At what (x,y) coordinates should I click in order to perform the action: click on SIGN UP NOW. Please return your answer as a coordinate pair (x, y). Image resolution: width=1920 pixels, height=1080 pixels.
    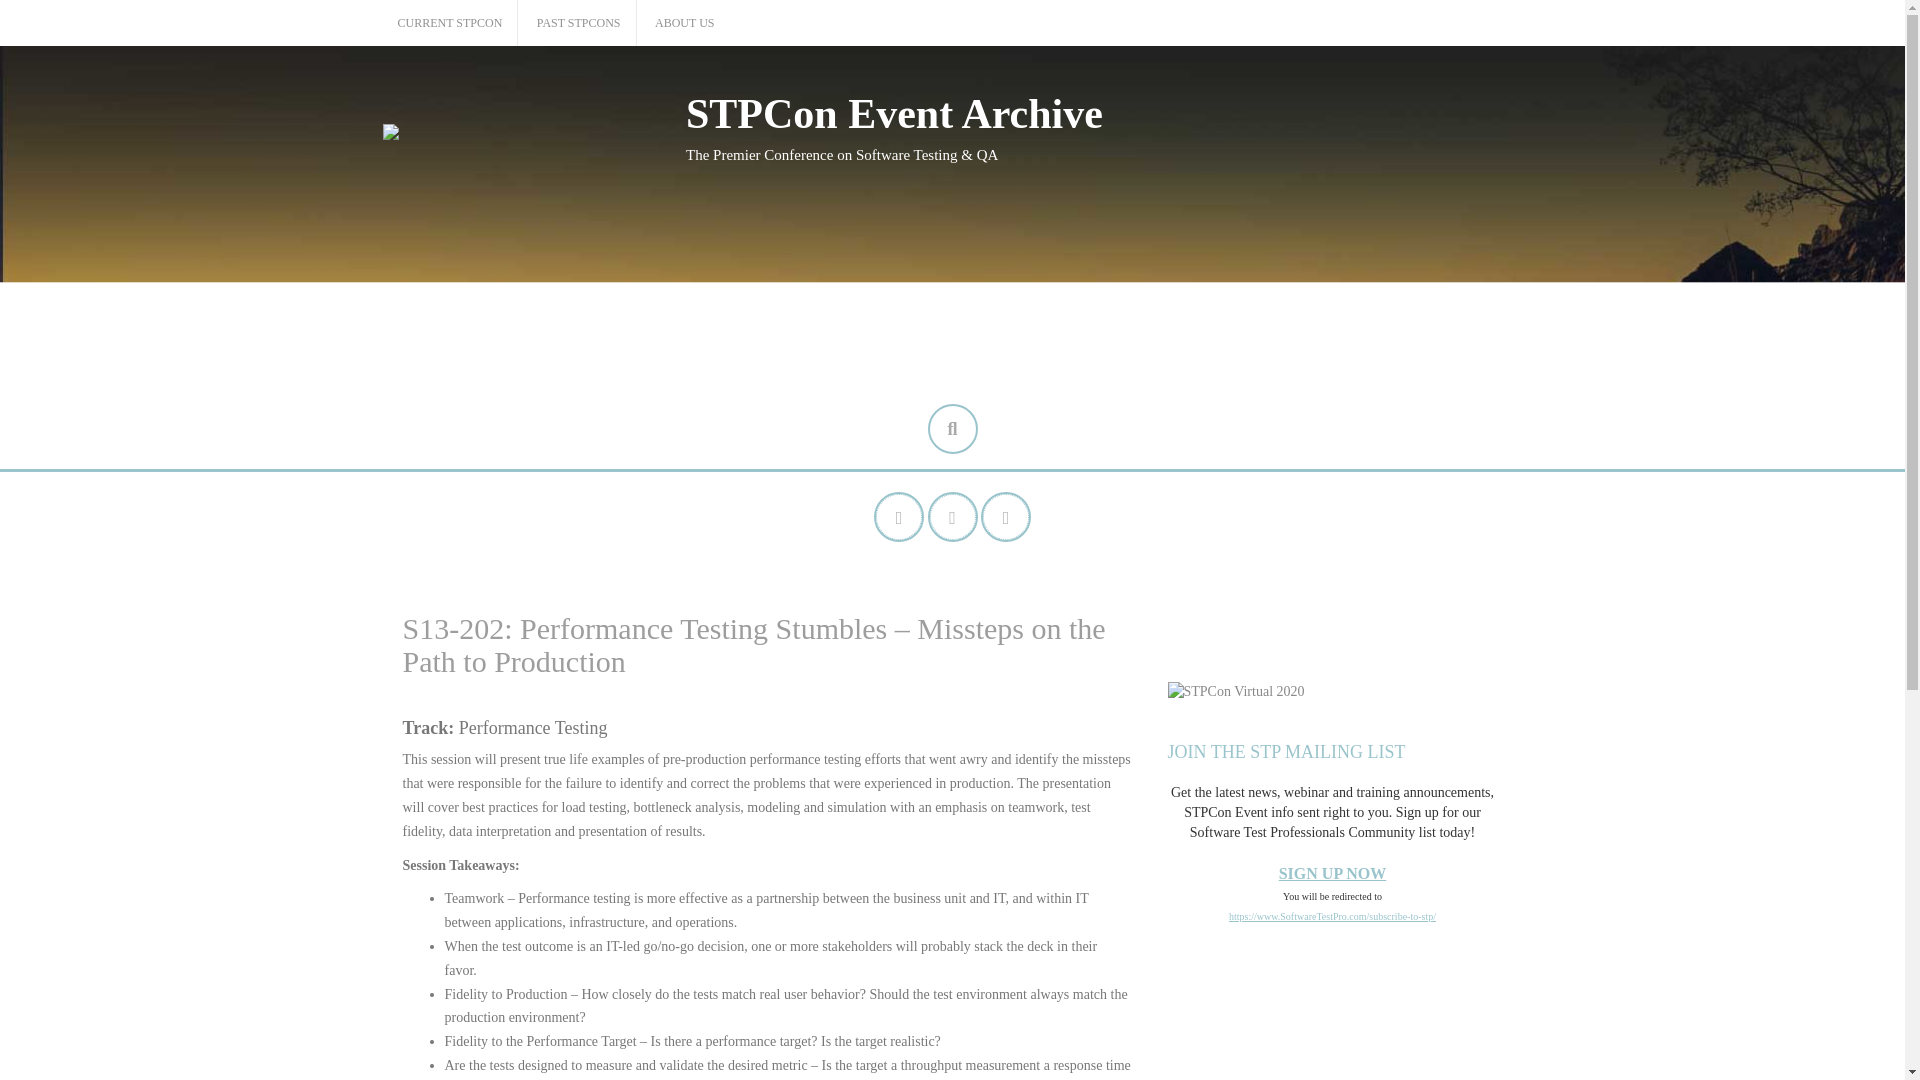
    Looking at the image, I should click on (1332, 874).